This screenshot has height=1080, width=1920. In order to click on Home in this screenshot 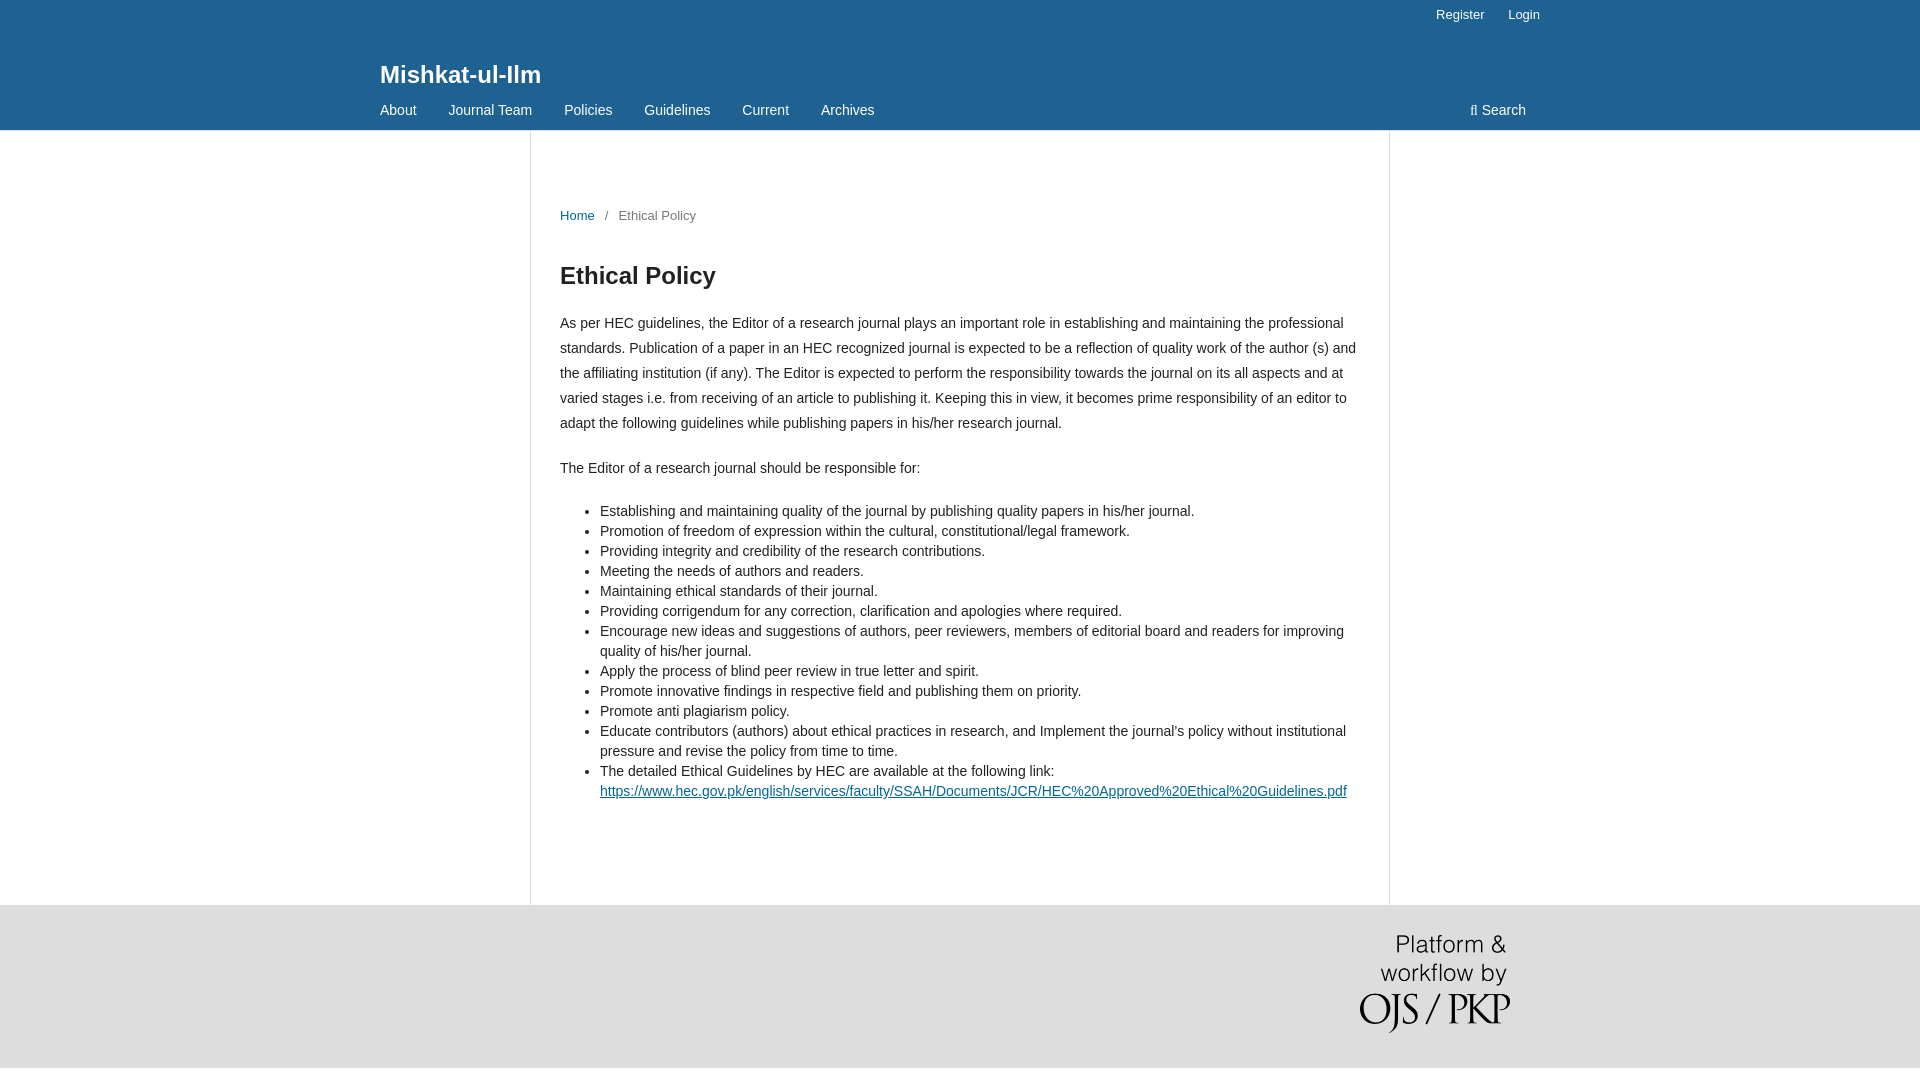, I will do `click(578, 216)`.